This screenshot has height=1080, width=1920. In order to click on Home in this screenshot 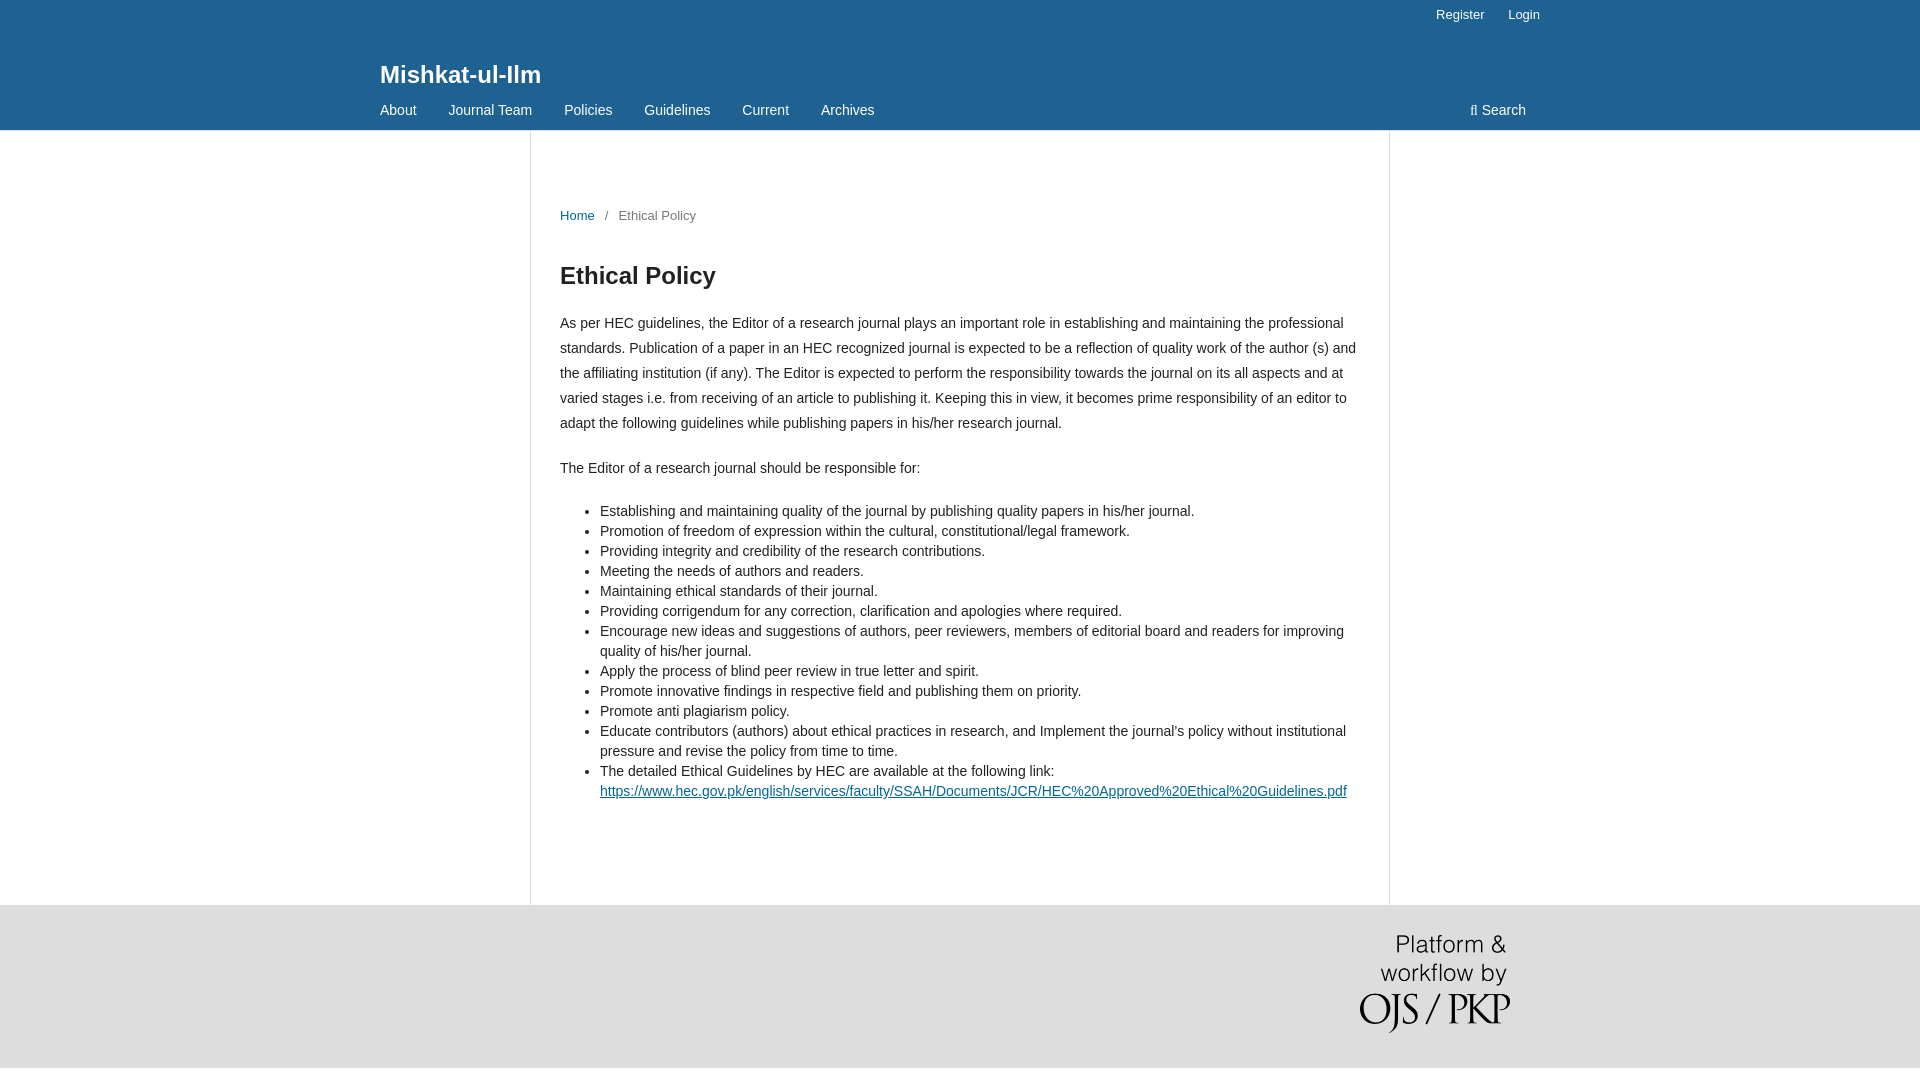, I will do `click(578, 216)`.